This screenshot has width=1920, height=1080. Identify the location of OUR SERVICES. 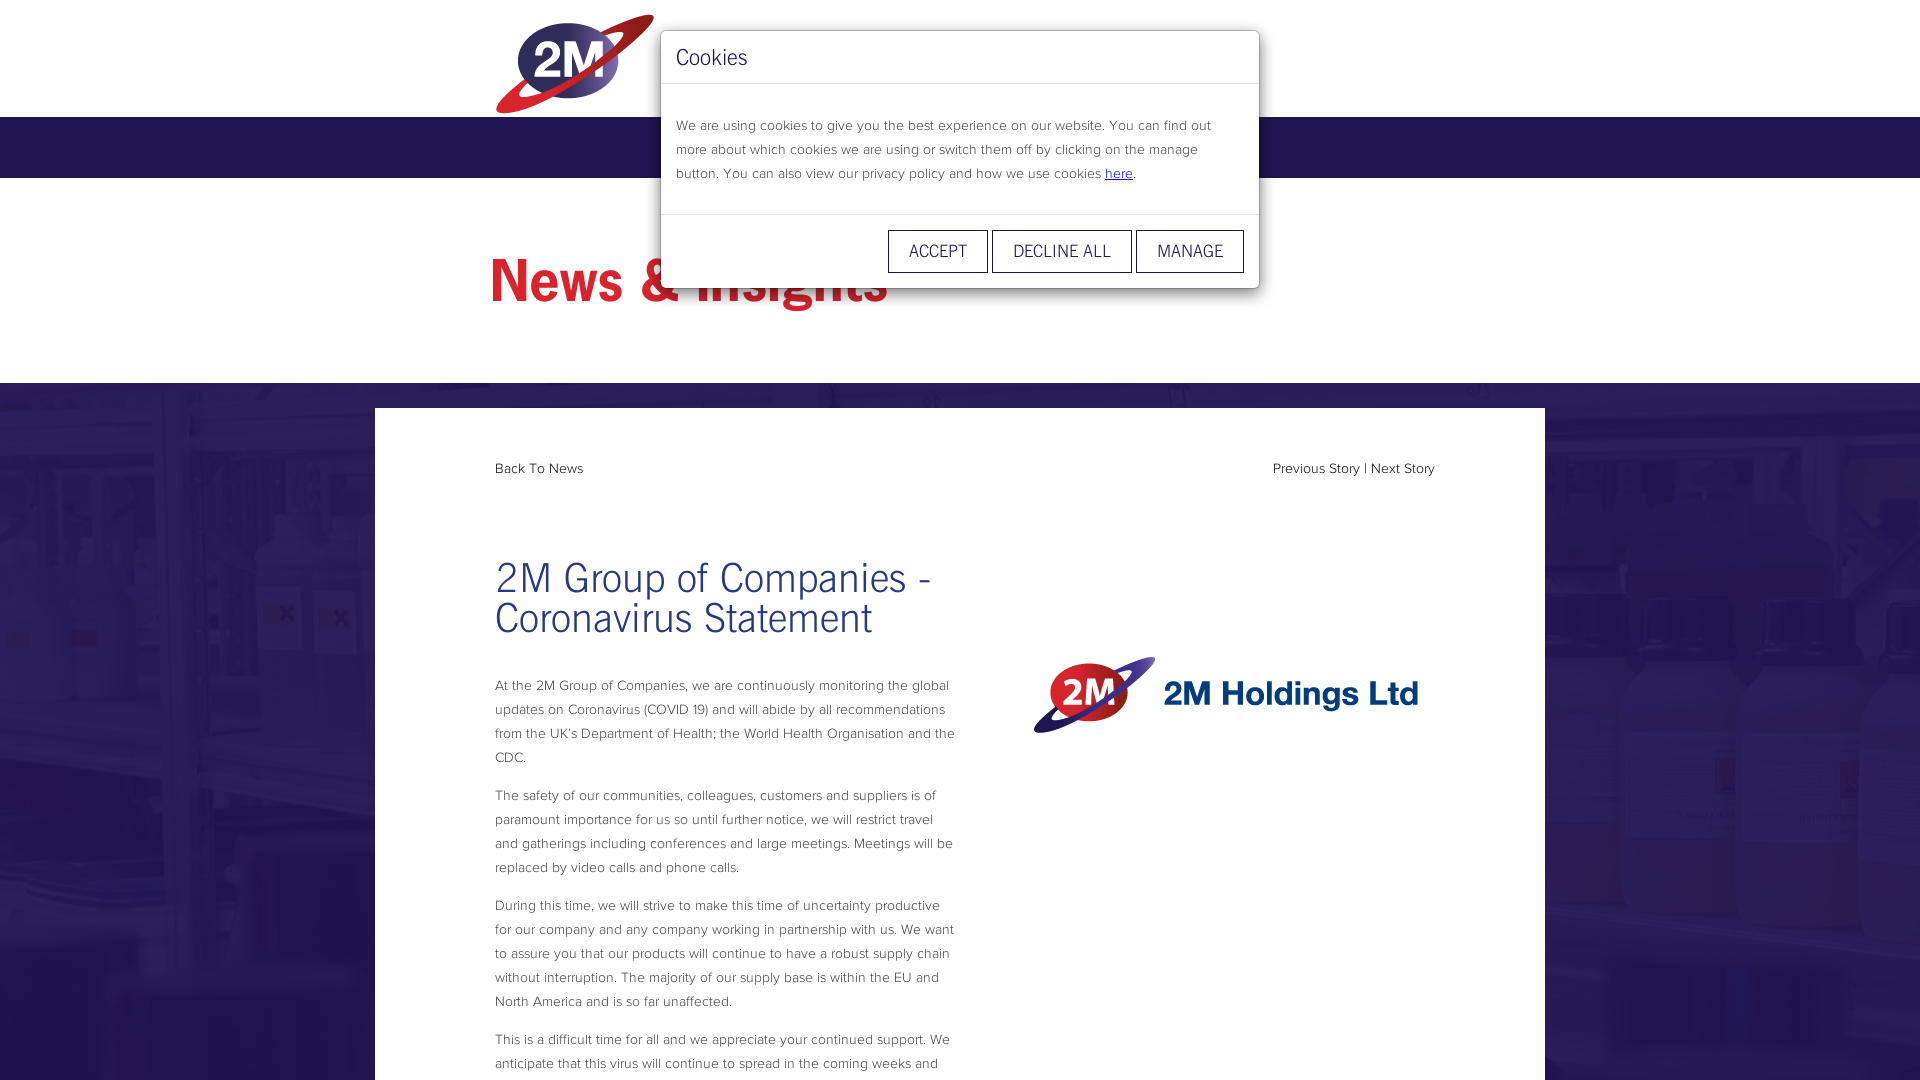
(842, 148).